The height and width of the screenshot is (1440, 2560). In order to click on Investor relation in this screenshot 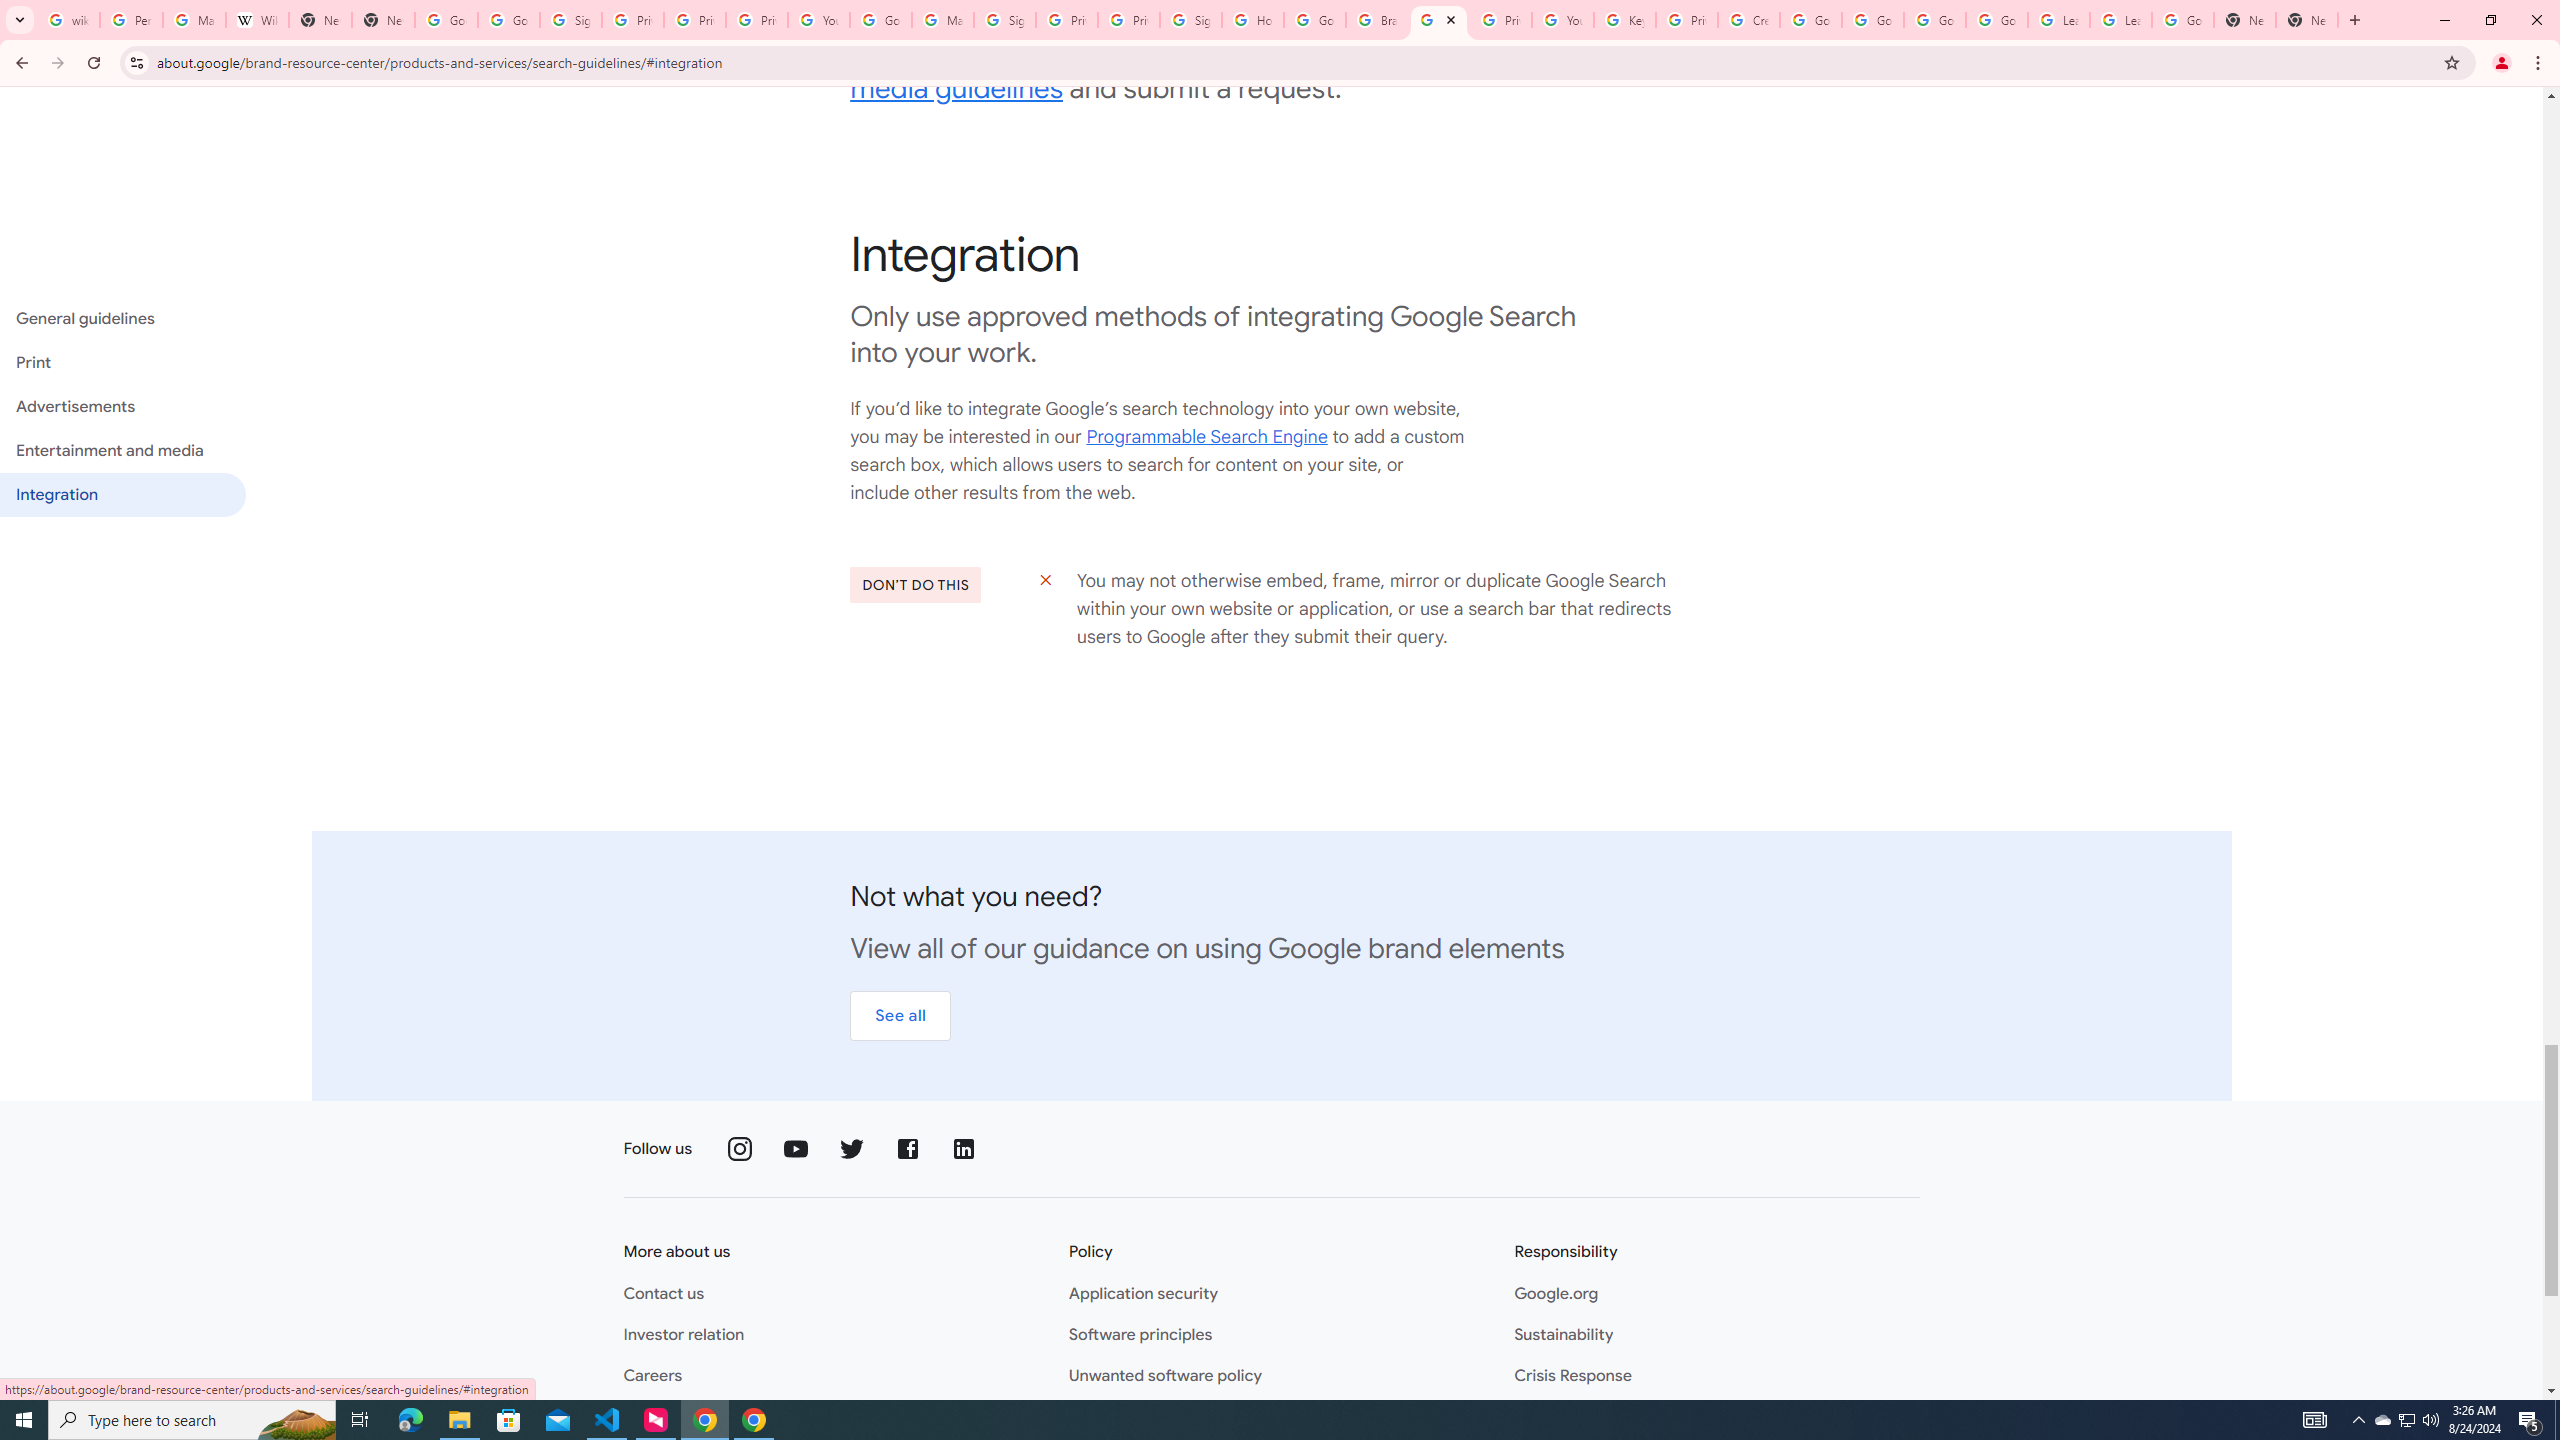, I will do `click(683, 1335)`.